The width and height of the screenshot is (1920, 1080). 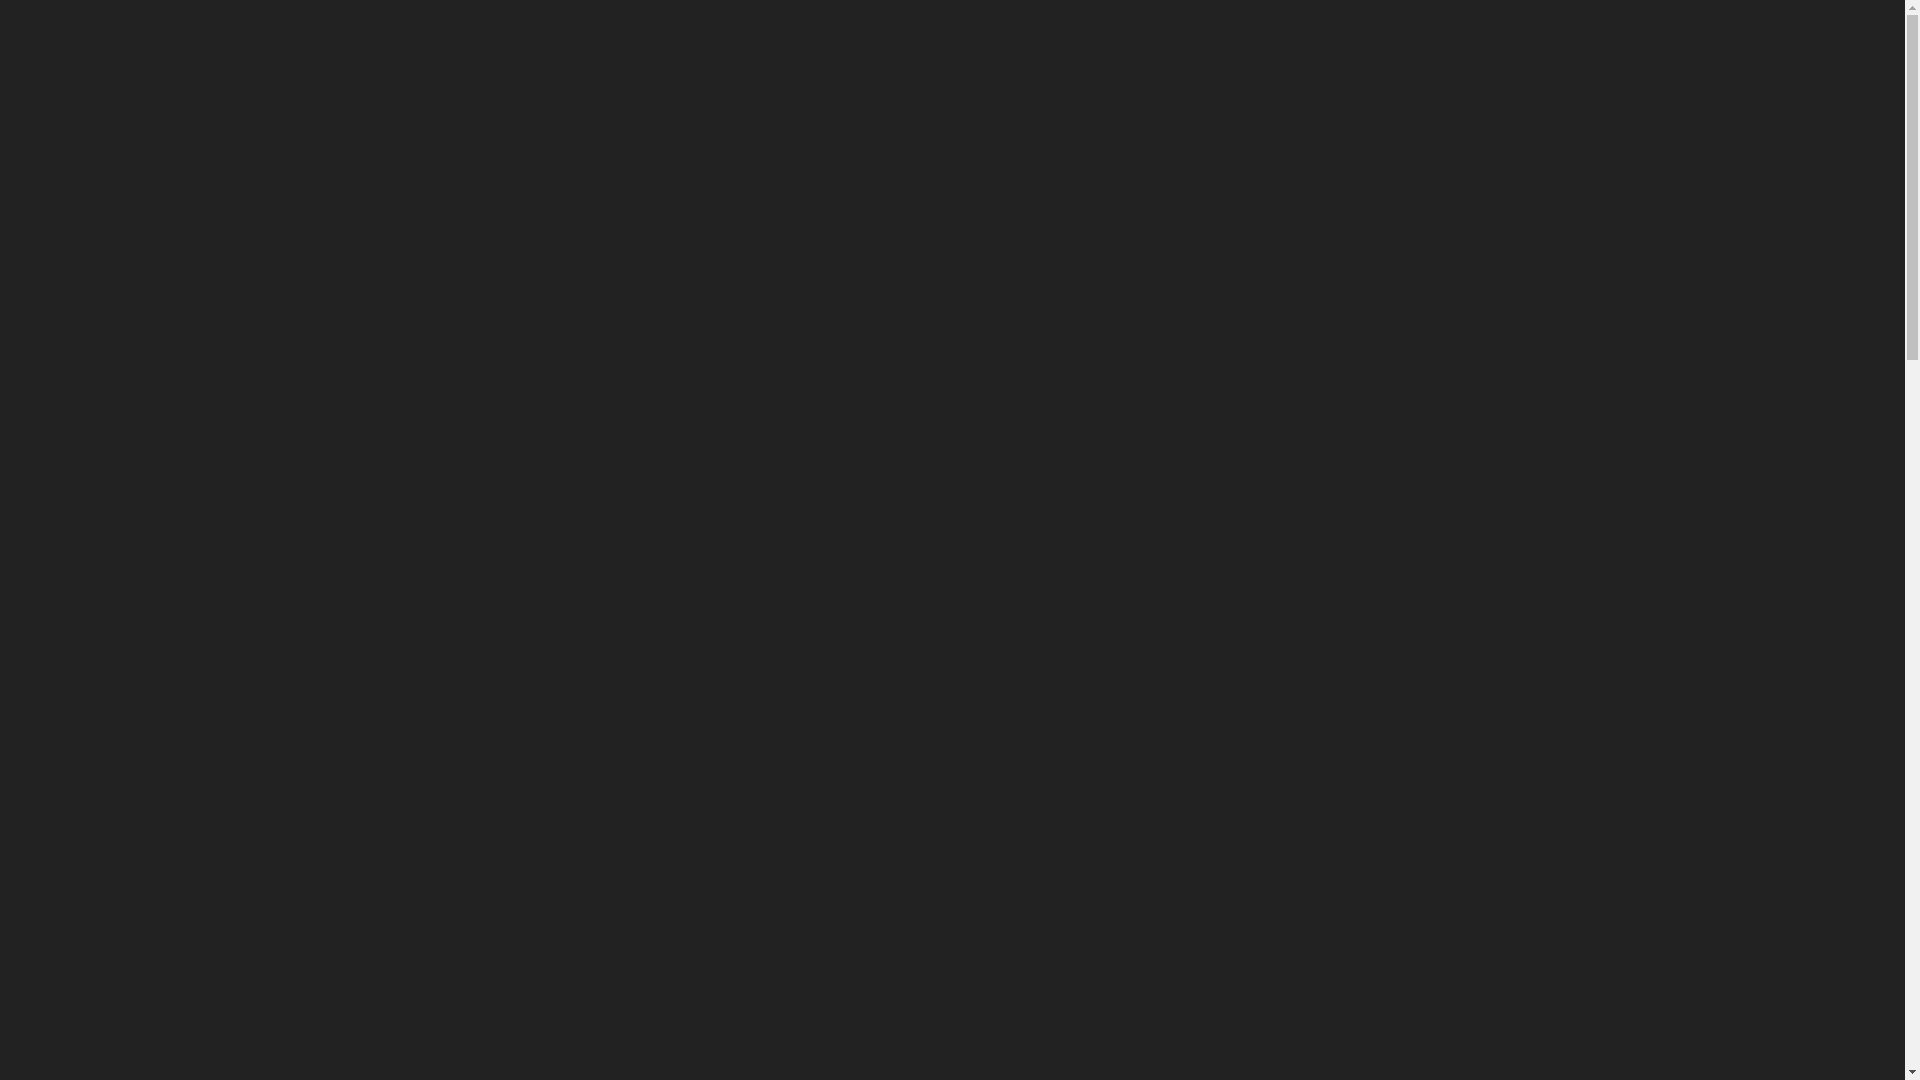 I want to click on TR, so click(x=1844, y=45).